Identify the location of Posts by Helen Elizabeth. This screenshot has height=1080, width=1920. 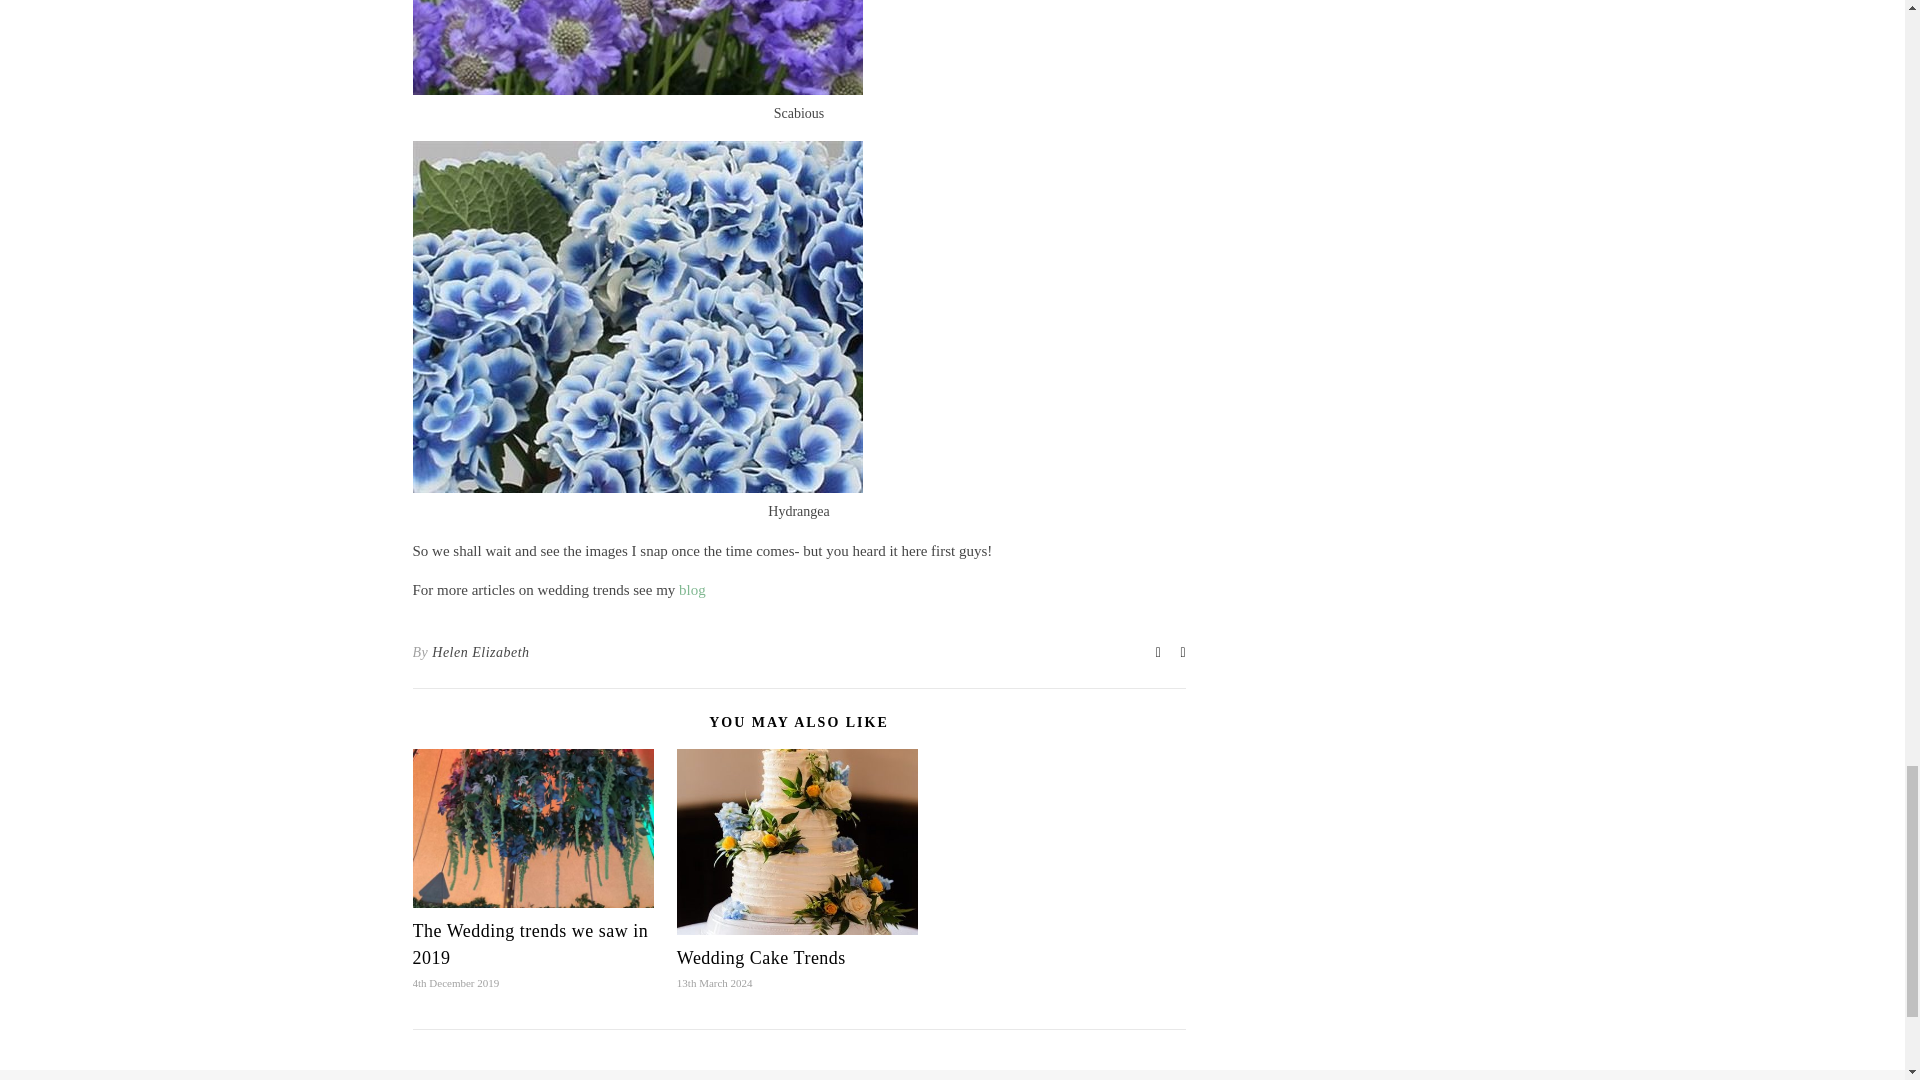
(480, 653).